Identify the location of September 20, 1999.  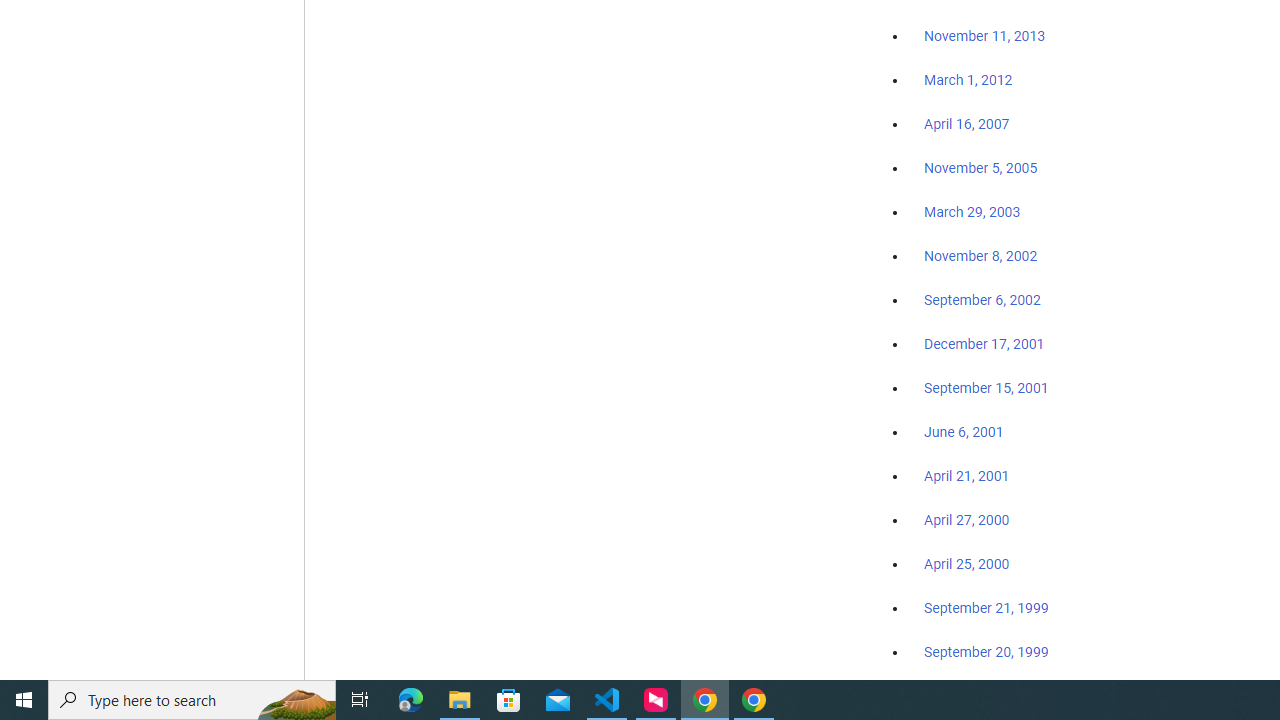
(986, 651).